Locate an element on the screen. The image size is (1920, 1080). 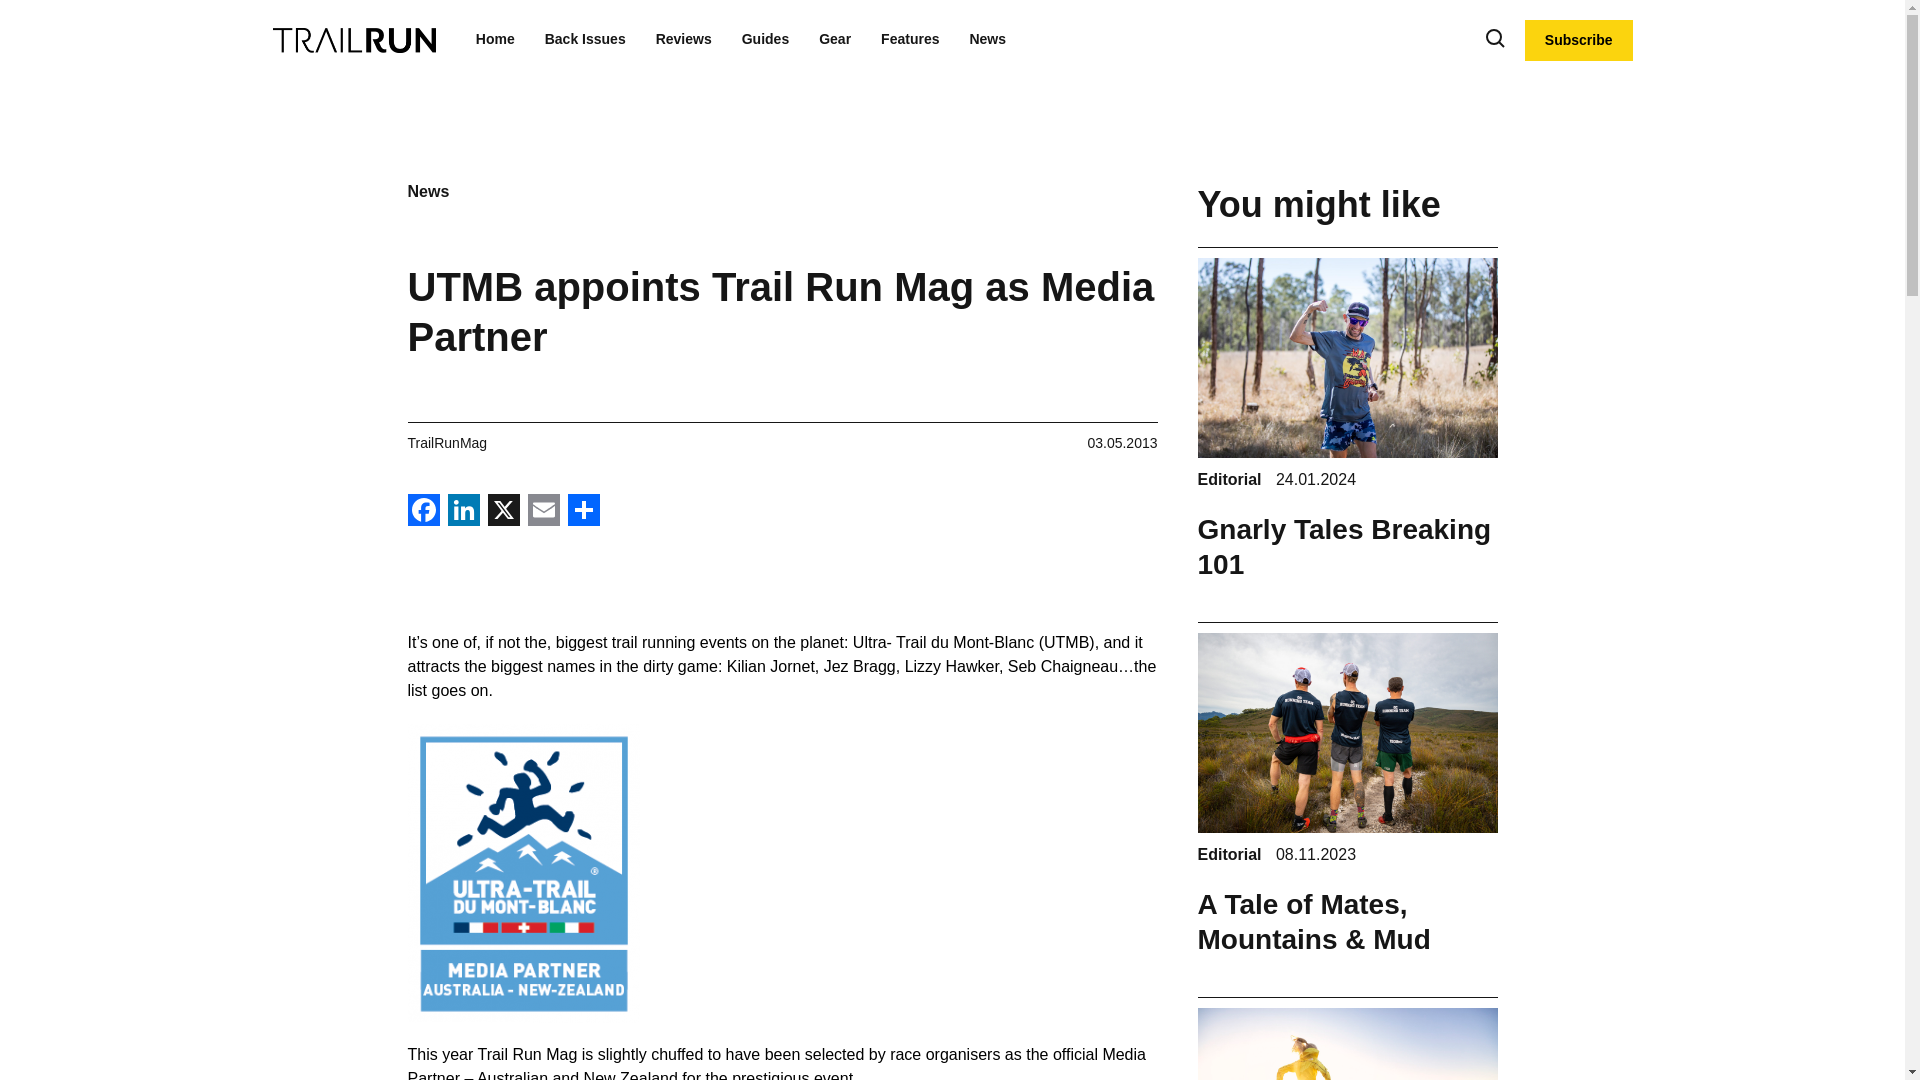
LinkedIn is located at coordinates (463, 512).